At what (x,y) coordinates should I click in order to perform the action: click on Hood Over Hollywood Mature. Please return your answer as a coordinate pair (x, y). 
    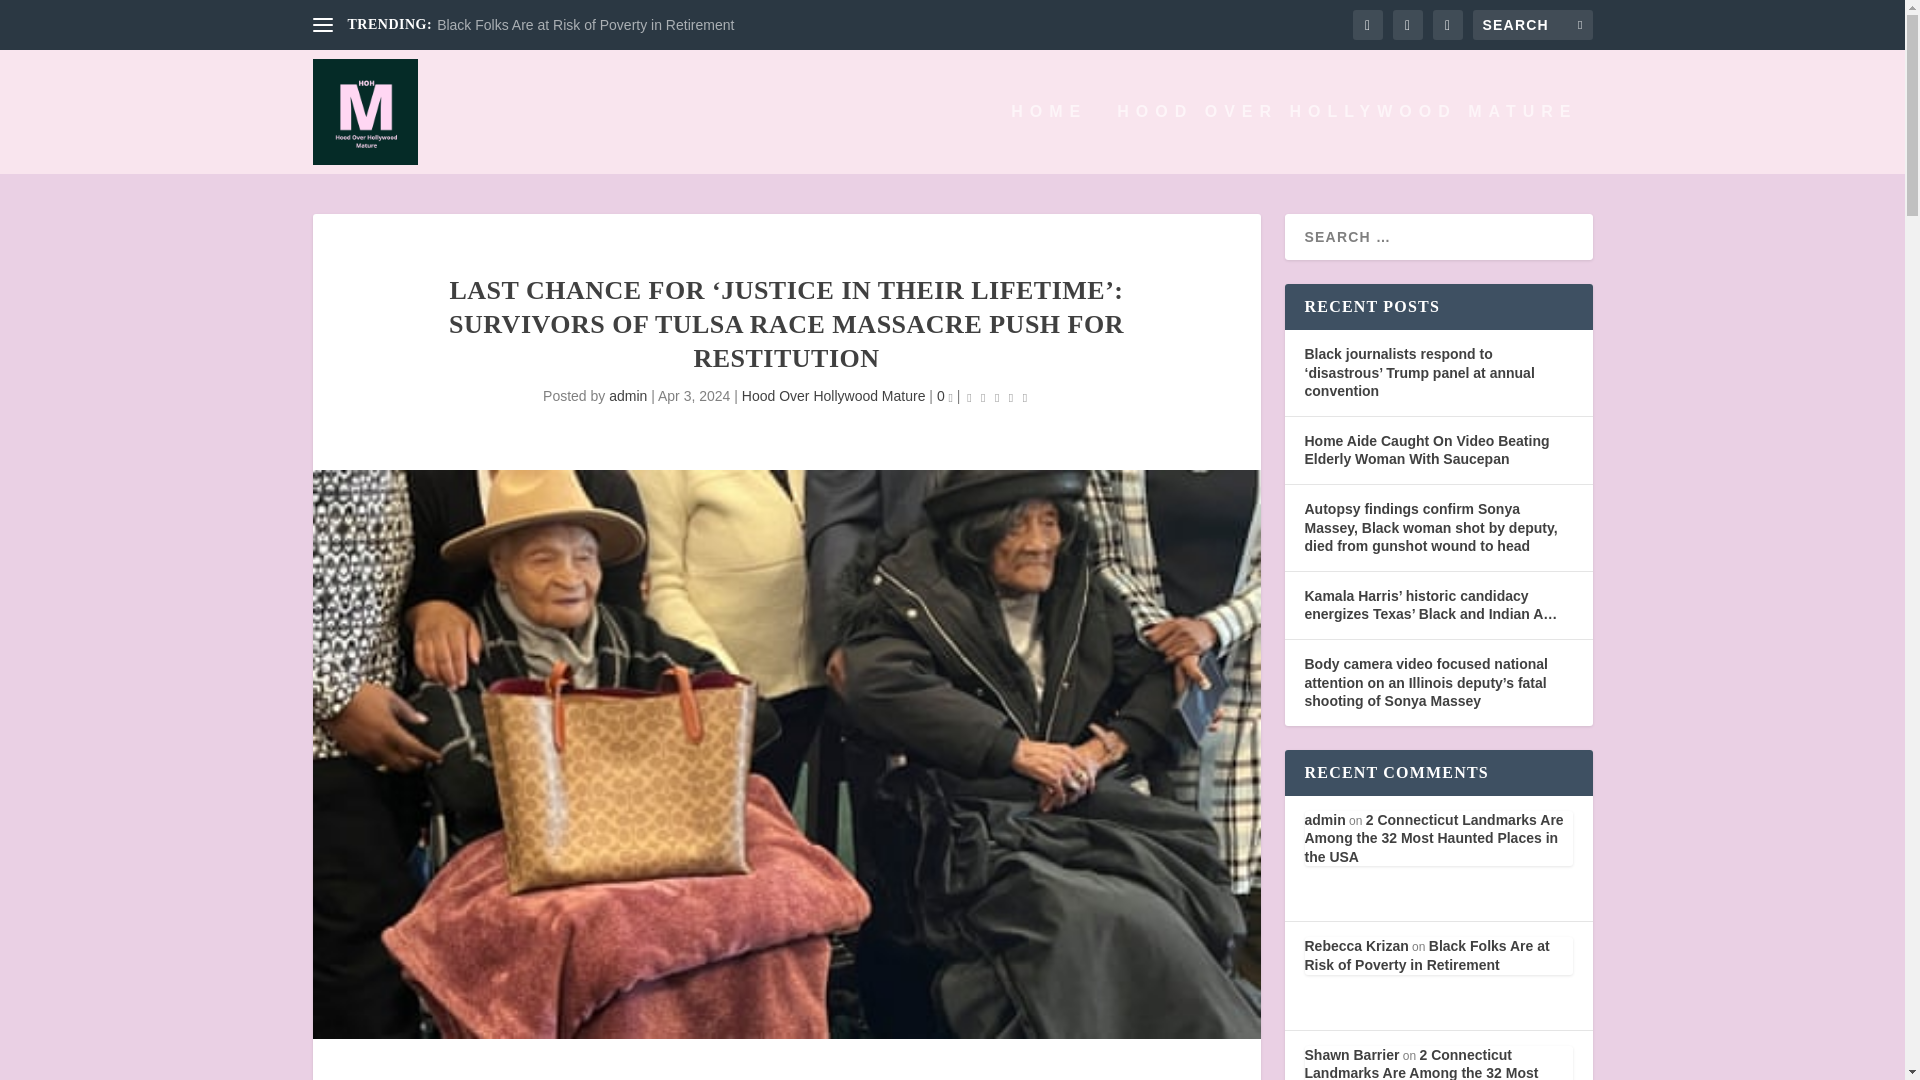
    Looking at the image, I should click on (833, 395).